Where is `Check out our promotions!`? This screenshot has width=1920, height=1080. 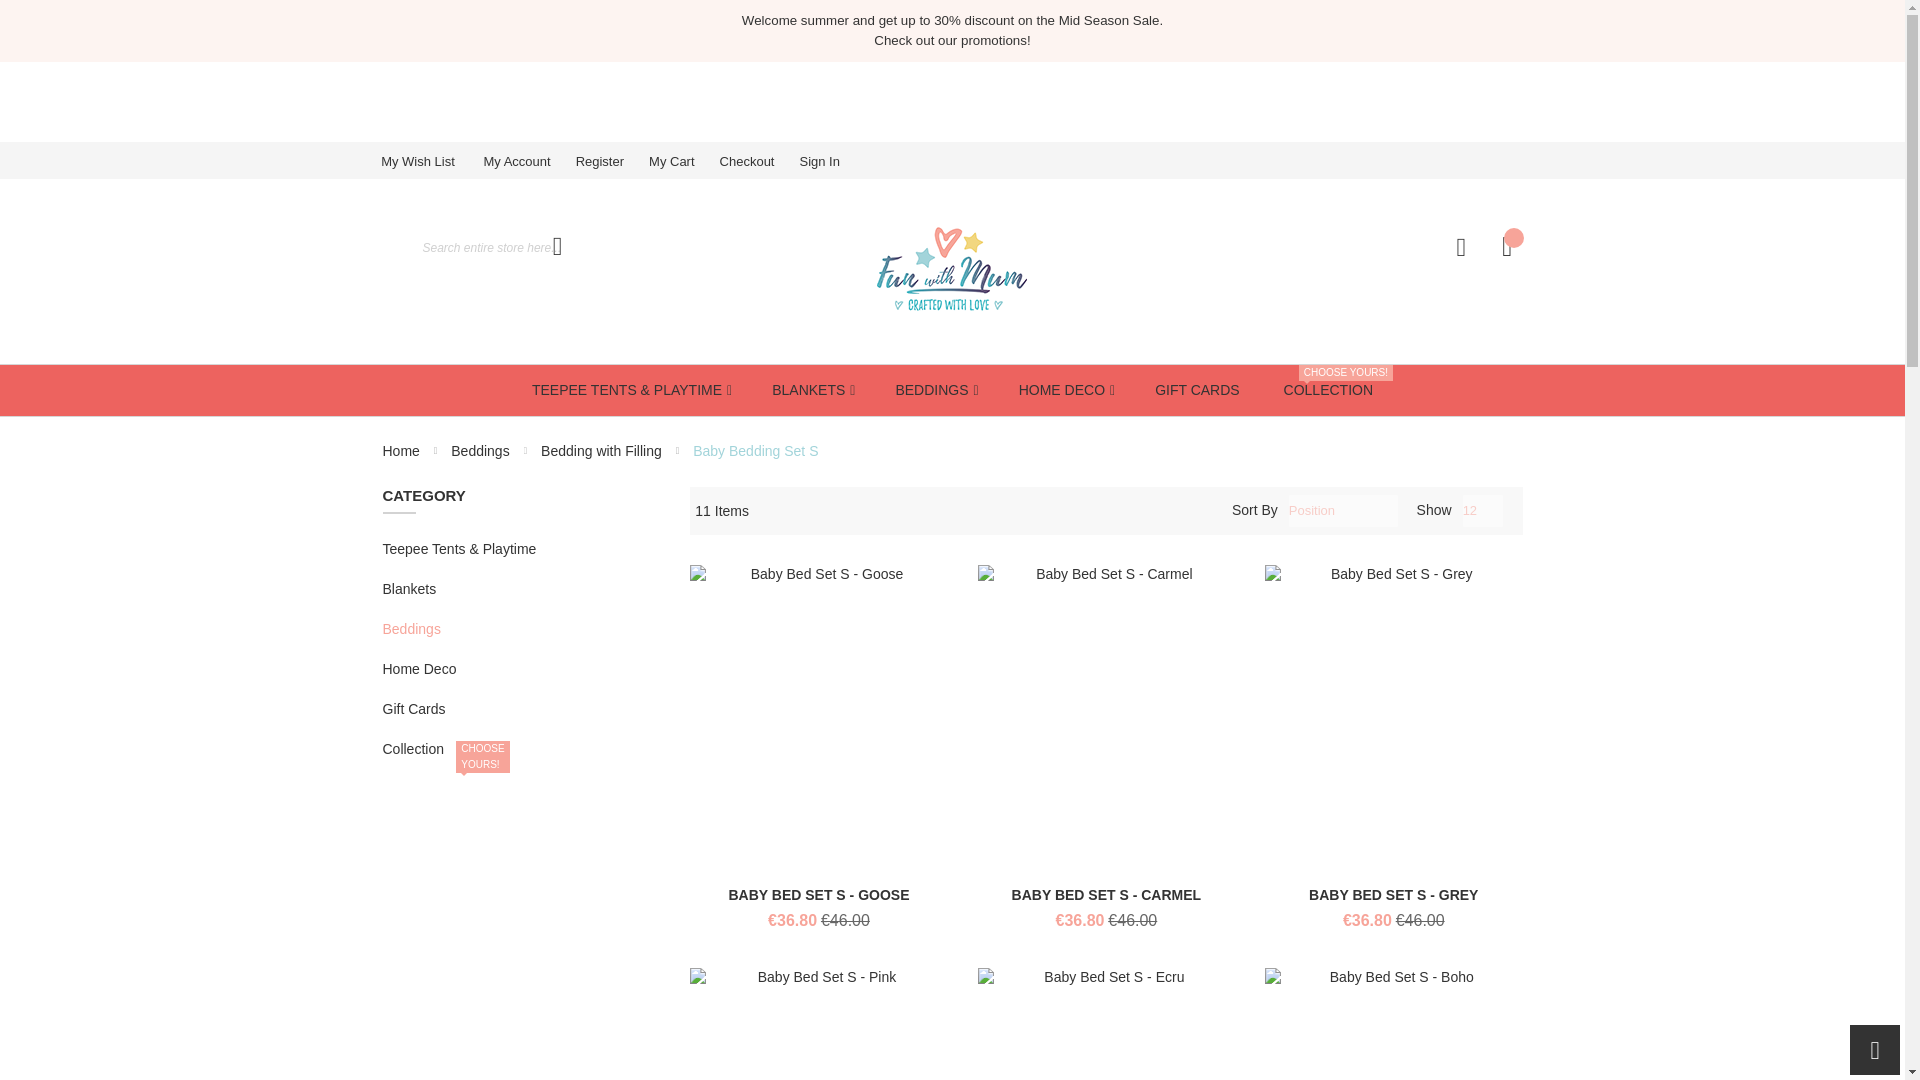
Check out our promotions! is located at coordinates (951, 40).